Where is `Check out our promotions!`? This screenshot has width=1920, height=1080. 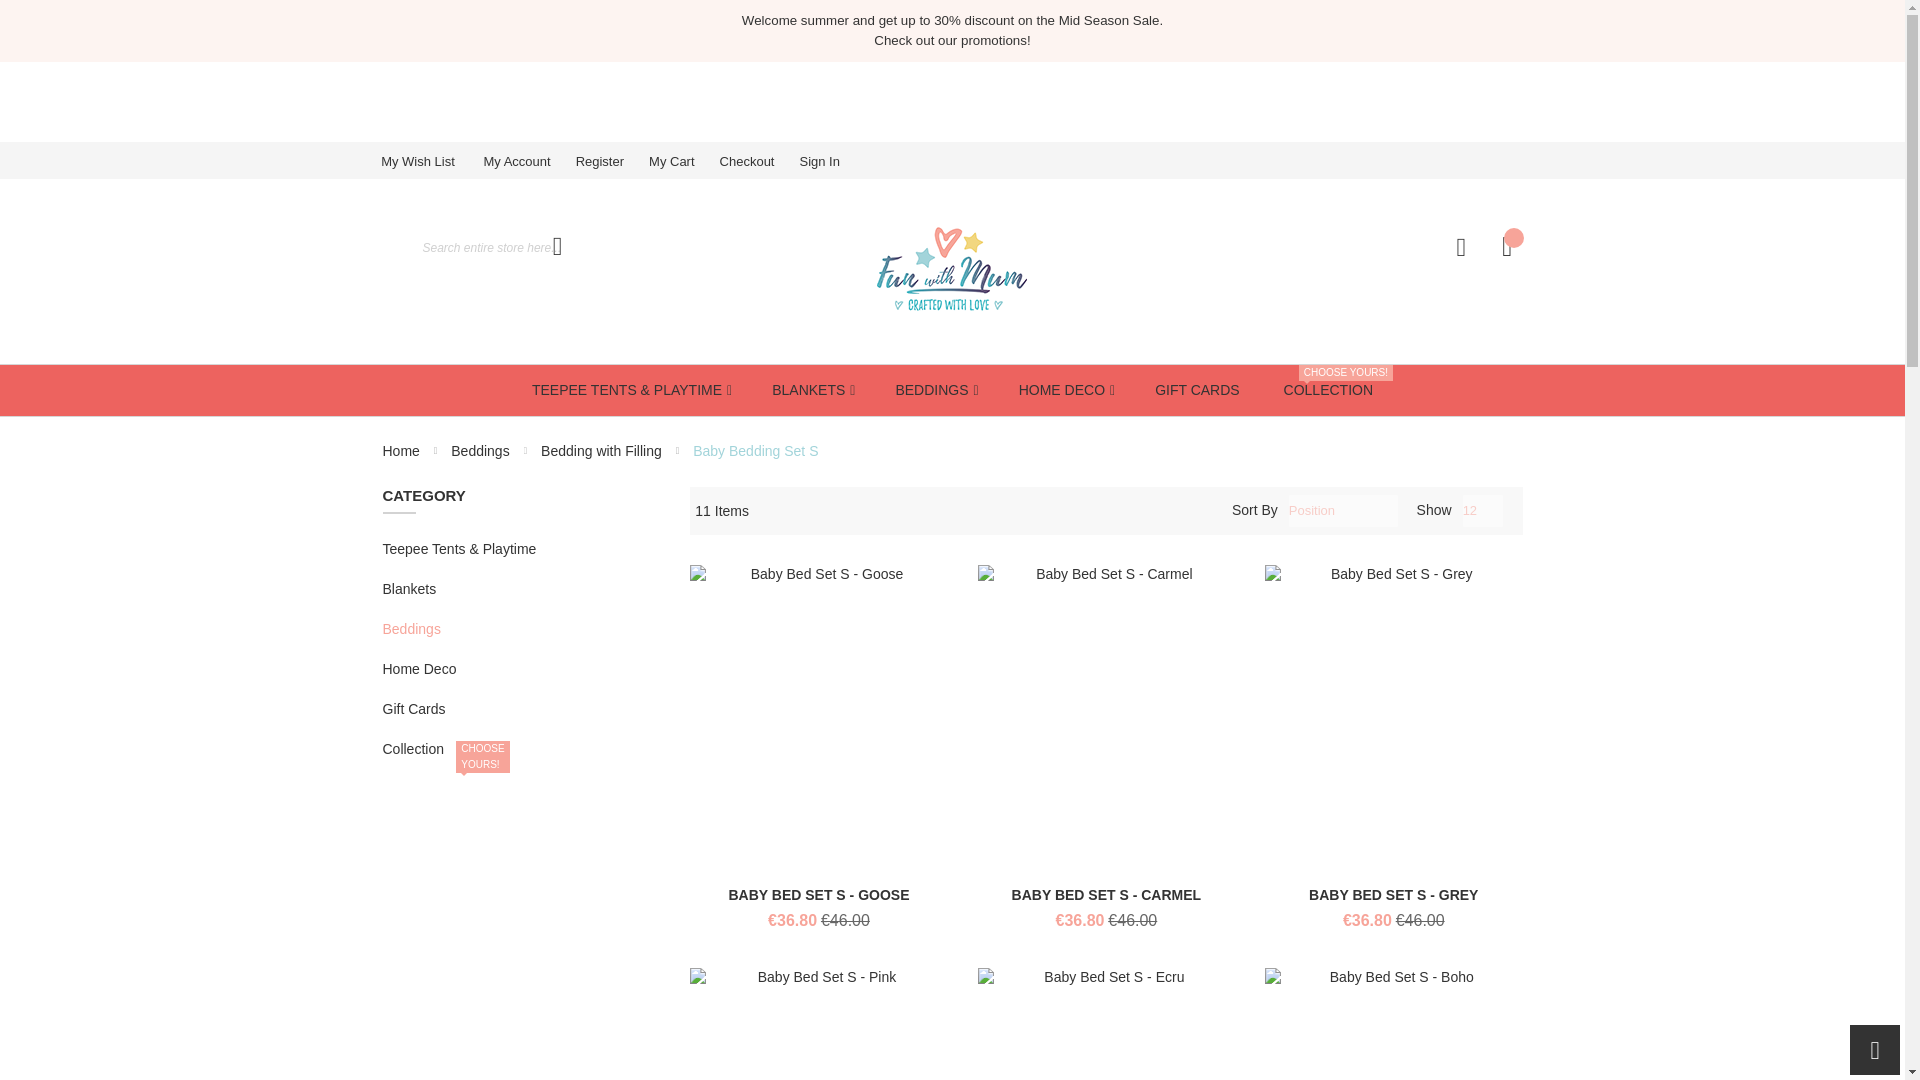
Check out our promotions! is located at coordinates (951, 40).